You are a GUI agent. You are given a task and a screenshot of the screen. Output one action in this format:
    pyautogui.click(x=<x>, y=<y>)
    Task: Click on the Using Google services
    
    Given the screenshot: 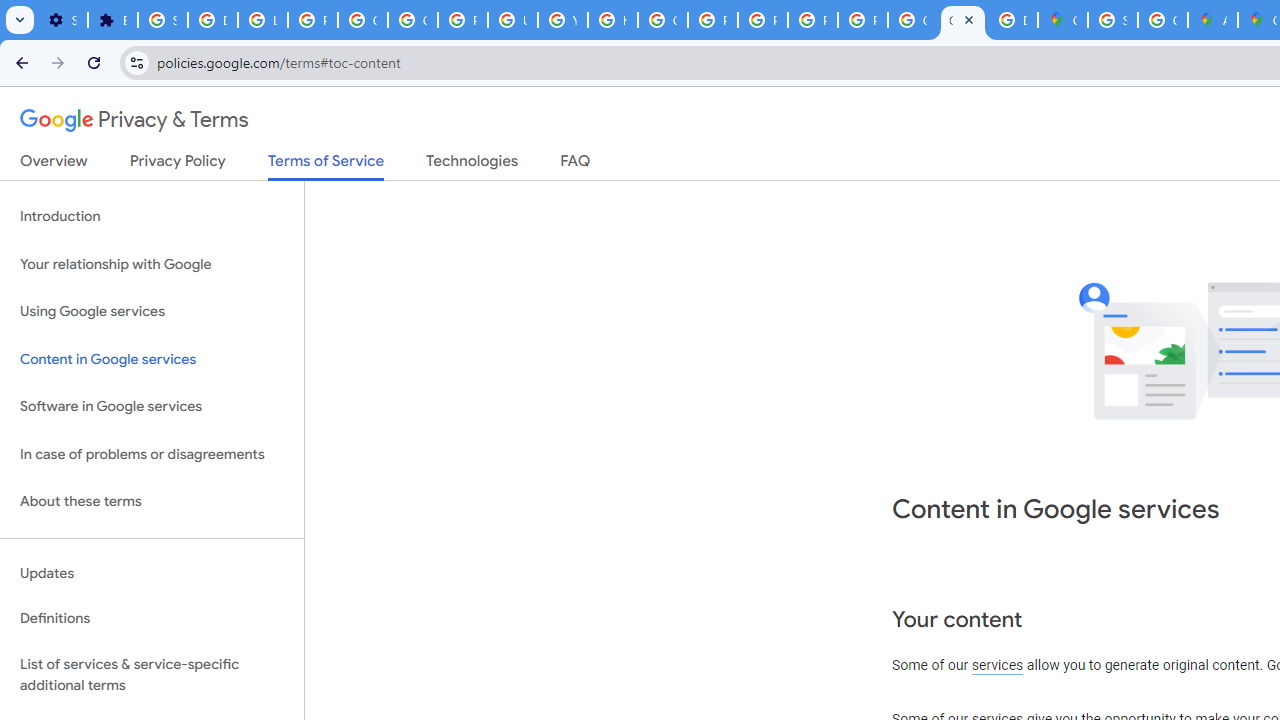 What is the action you would take?
    pyautogui.click(x=152, y=312)
    